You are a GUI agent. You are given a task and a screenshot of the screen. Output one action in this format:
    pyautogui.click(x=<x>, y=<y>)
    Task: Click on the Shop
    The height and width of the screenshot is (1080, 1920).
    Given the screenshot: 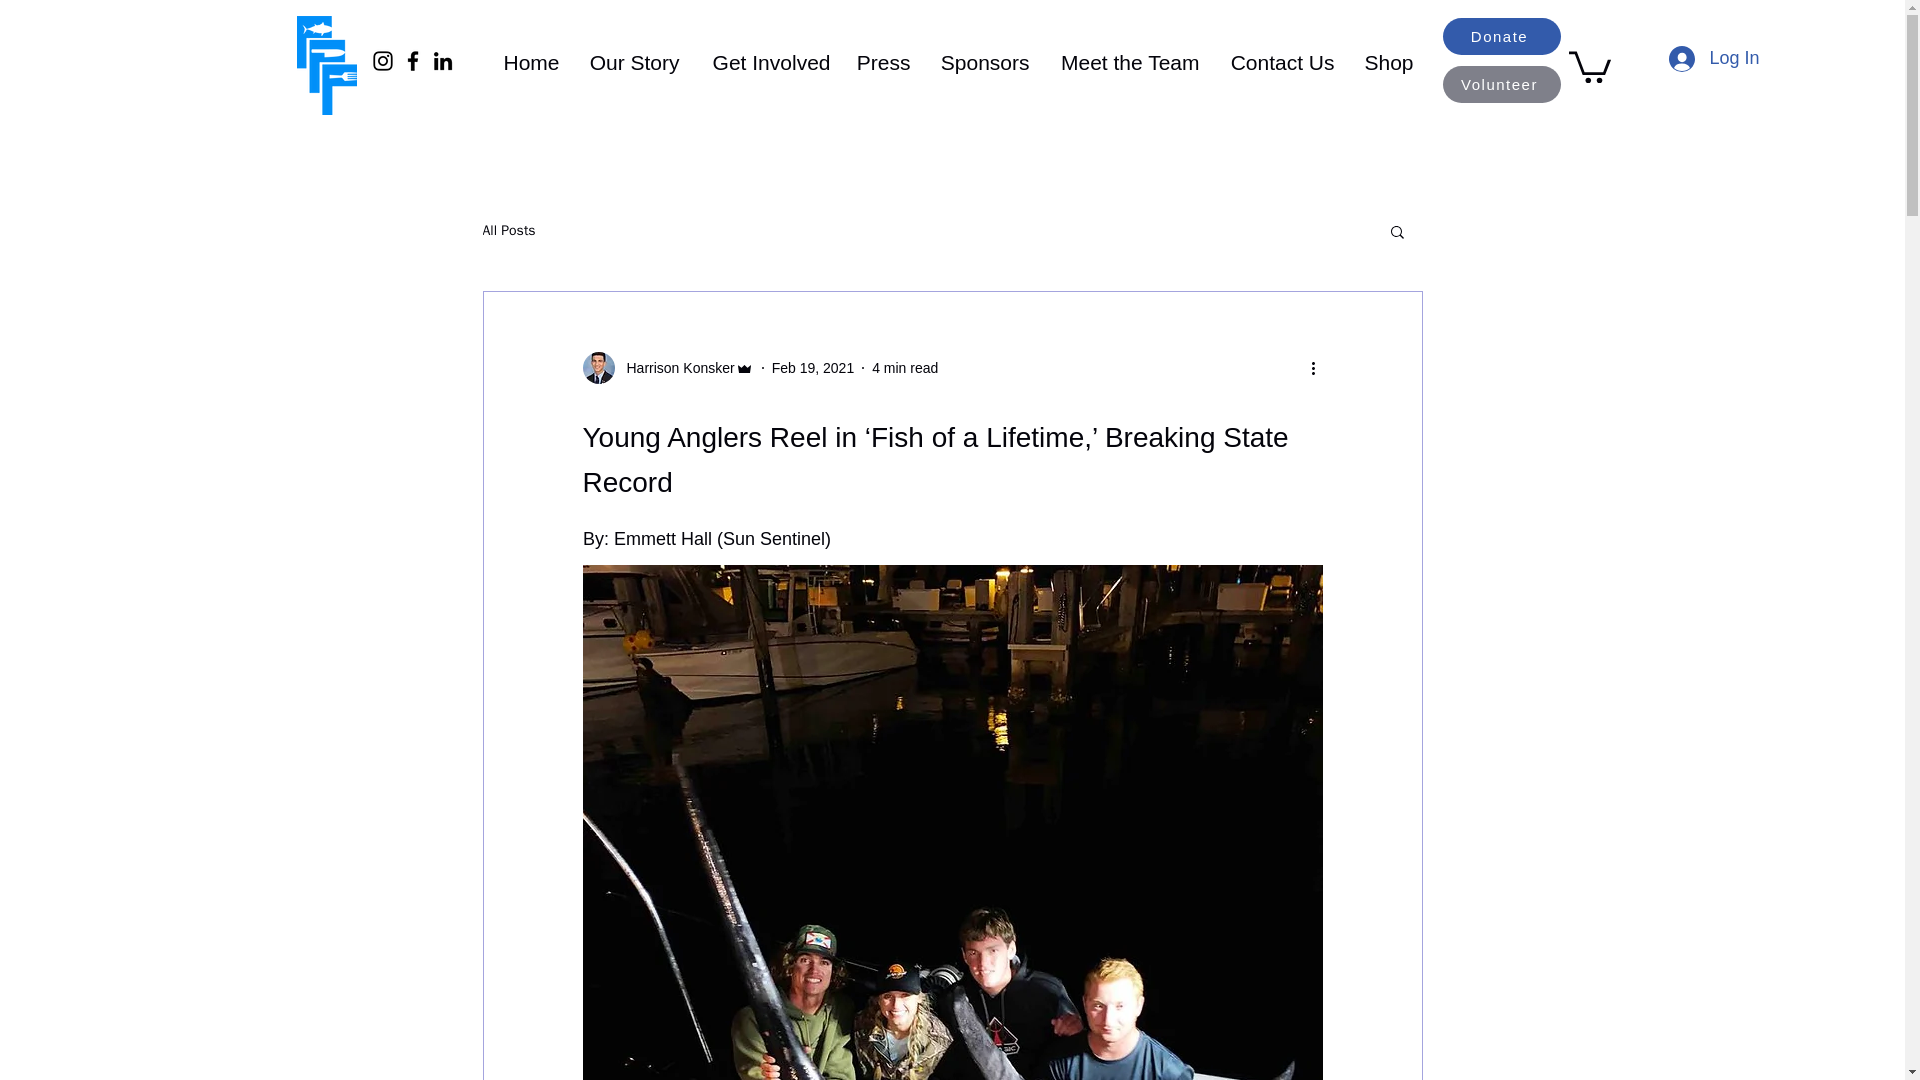 What is the action you would take?
    pyautogui.click(x=1383, y=60)
    